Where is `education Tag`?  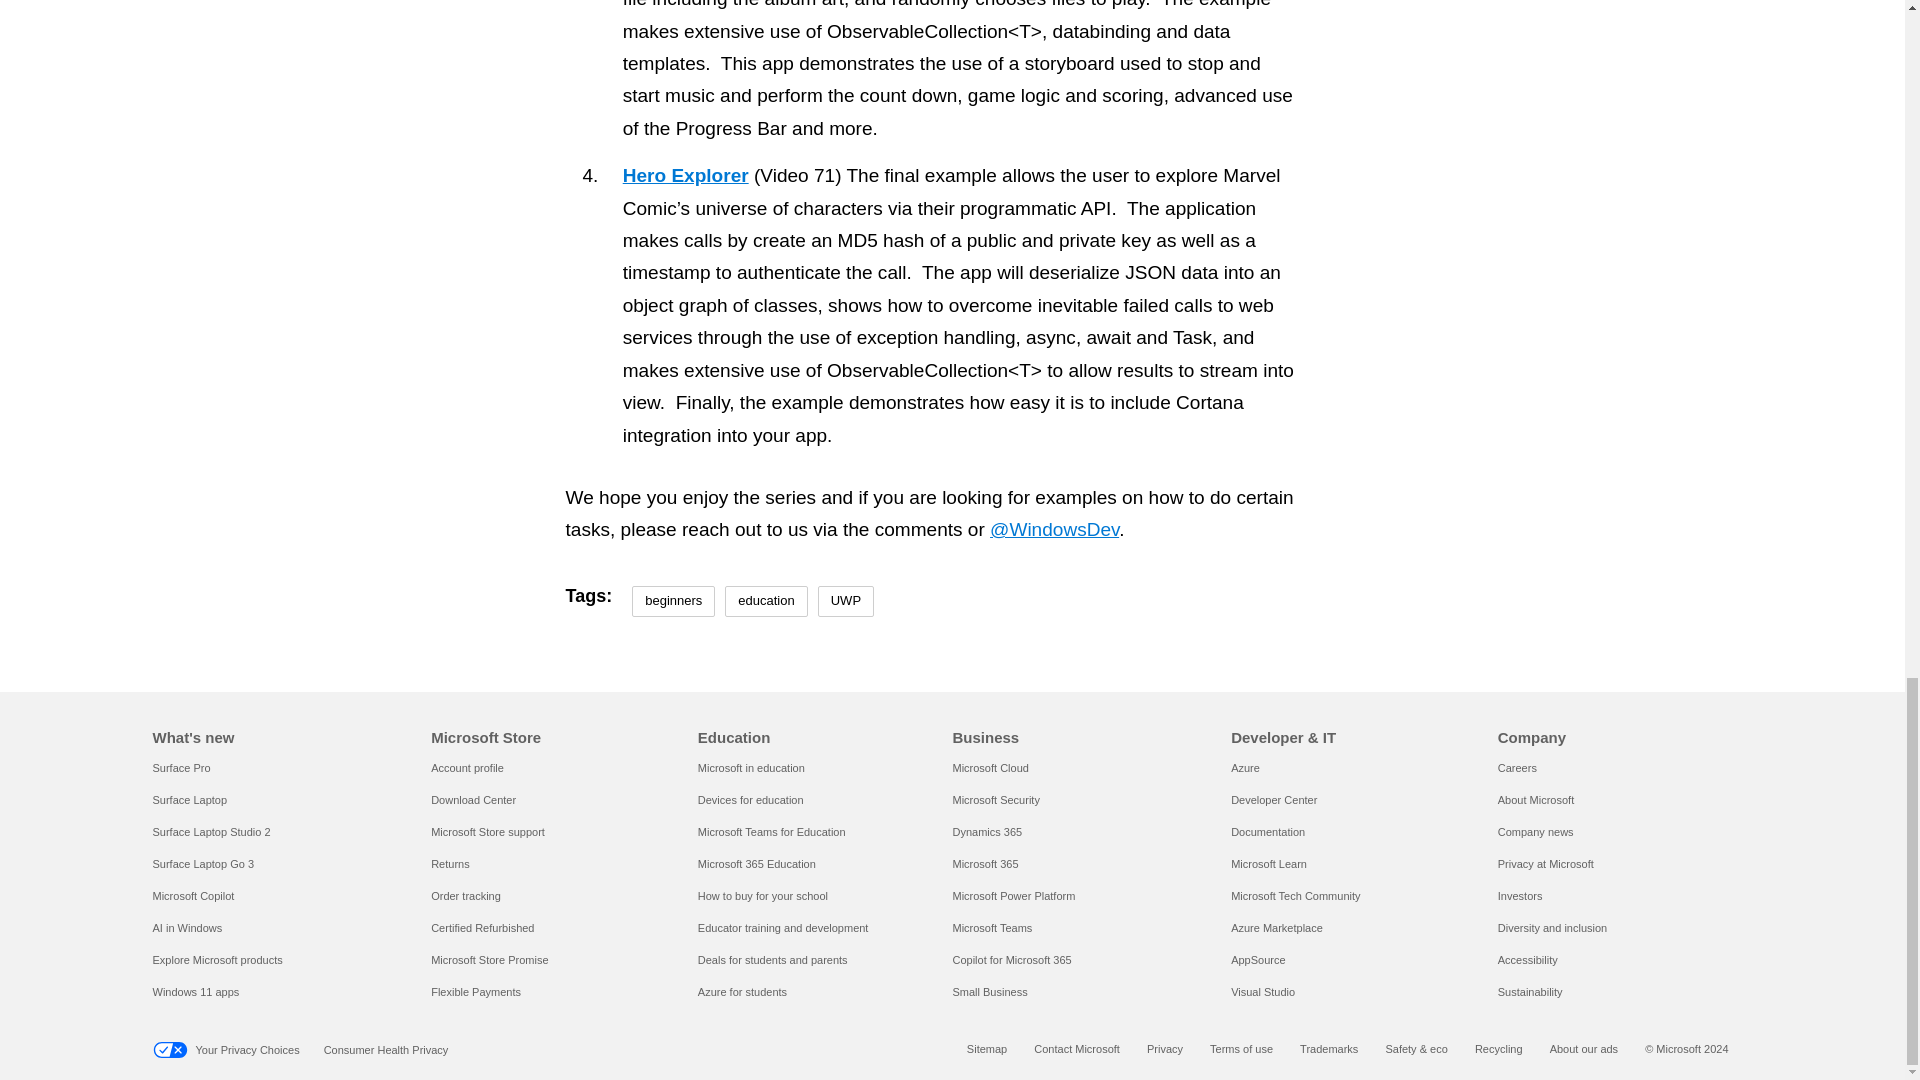
education Tag is located at coordinates (766, 601).